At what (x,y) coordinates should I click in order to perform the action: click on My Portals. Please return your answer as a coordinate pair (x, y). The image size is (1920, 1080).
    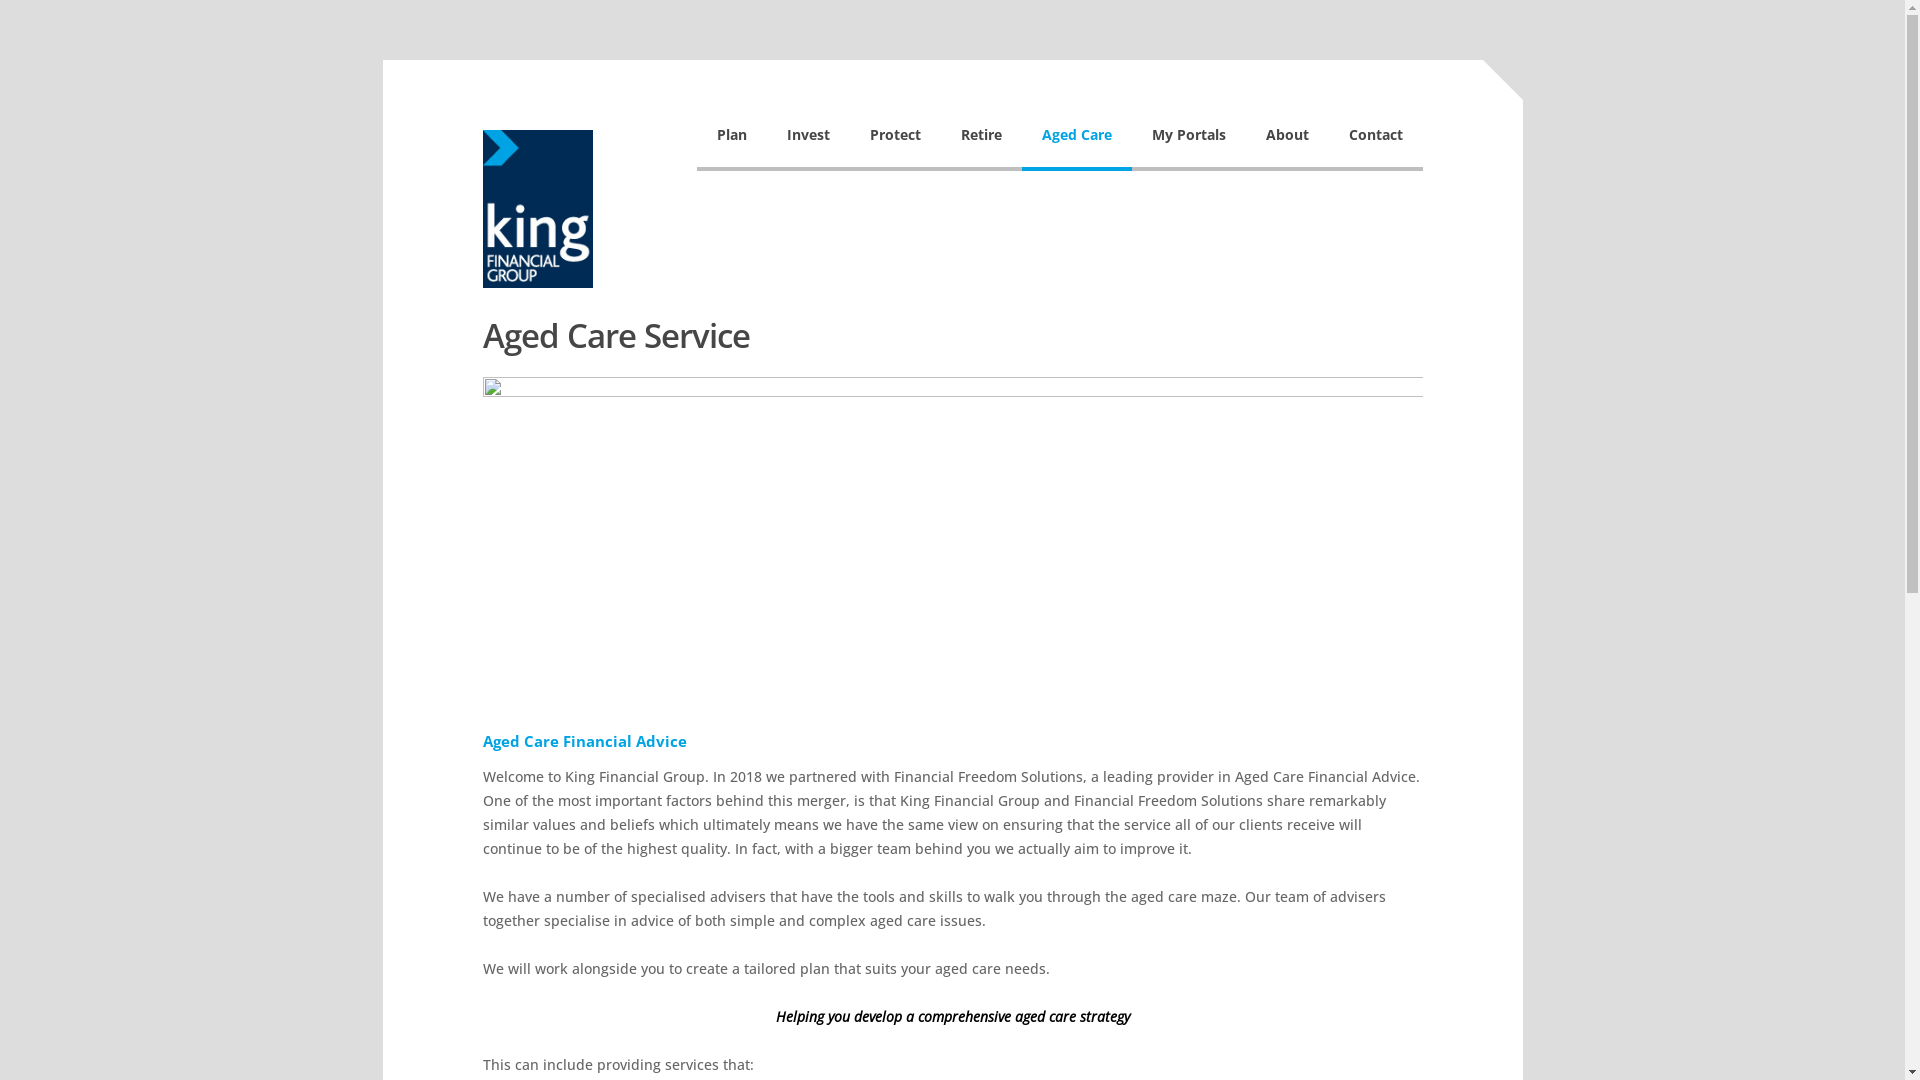
    Looking at the image, I should click on (1189, 146).